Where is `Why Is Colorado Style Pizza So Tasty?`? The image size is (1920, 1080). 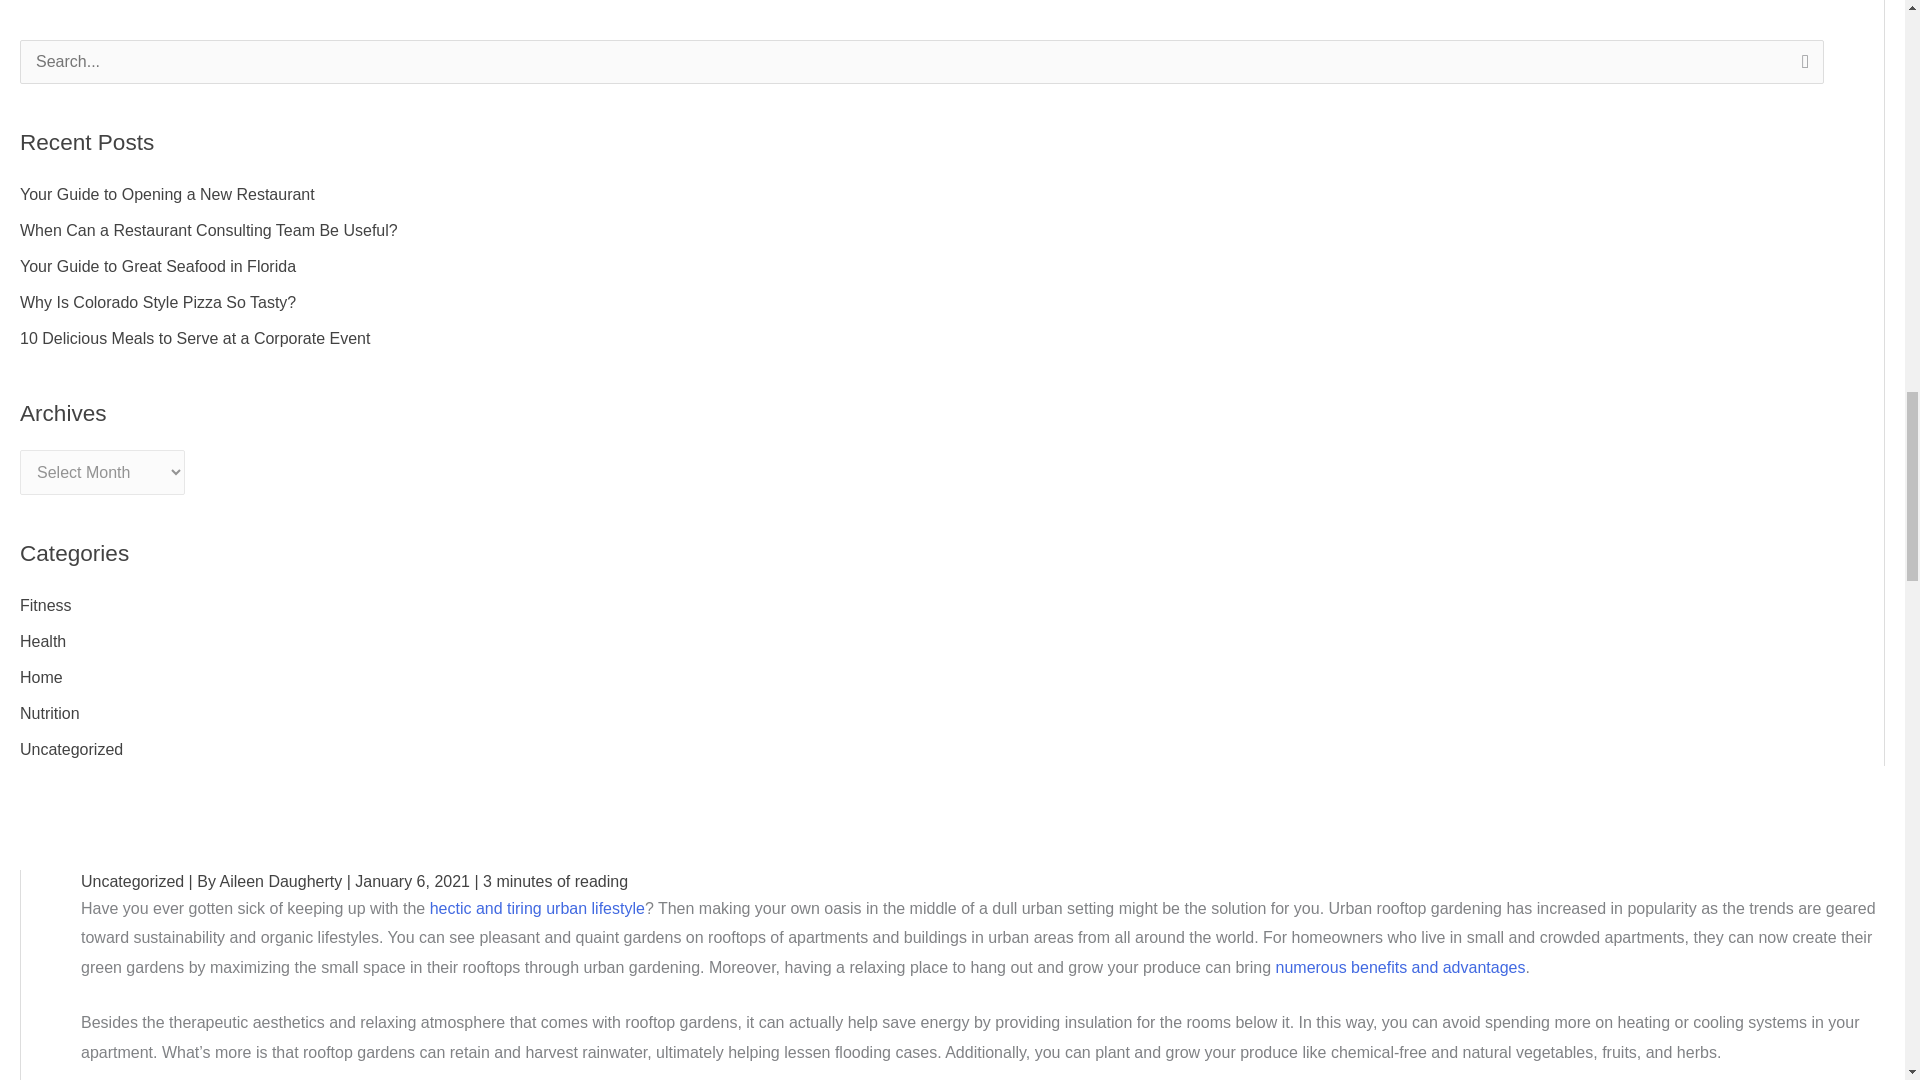
Why Is Colorado Style Pizza So Tasty? is located at coordinates (157, 302).